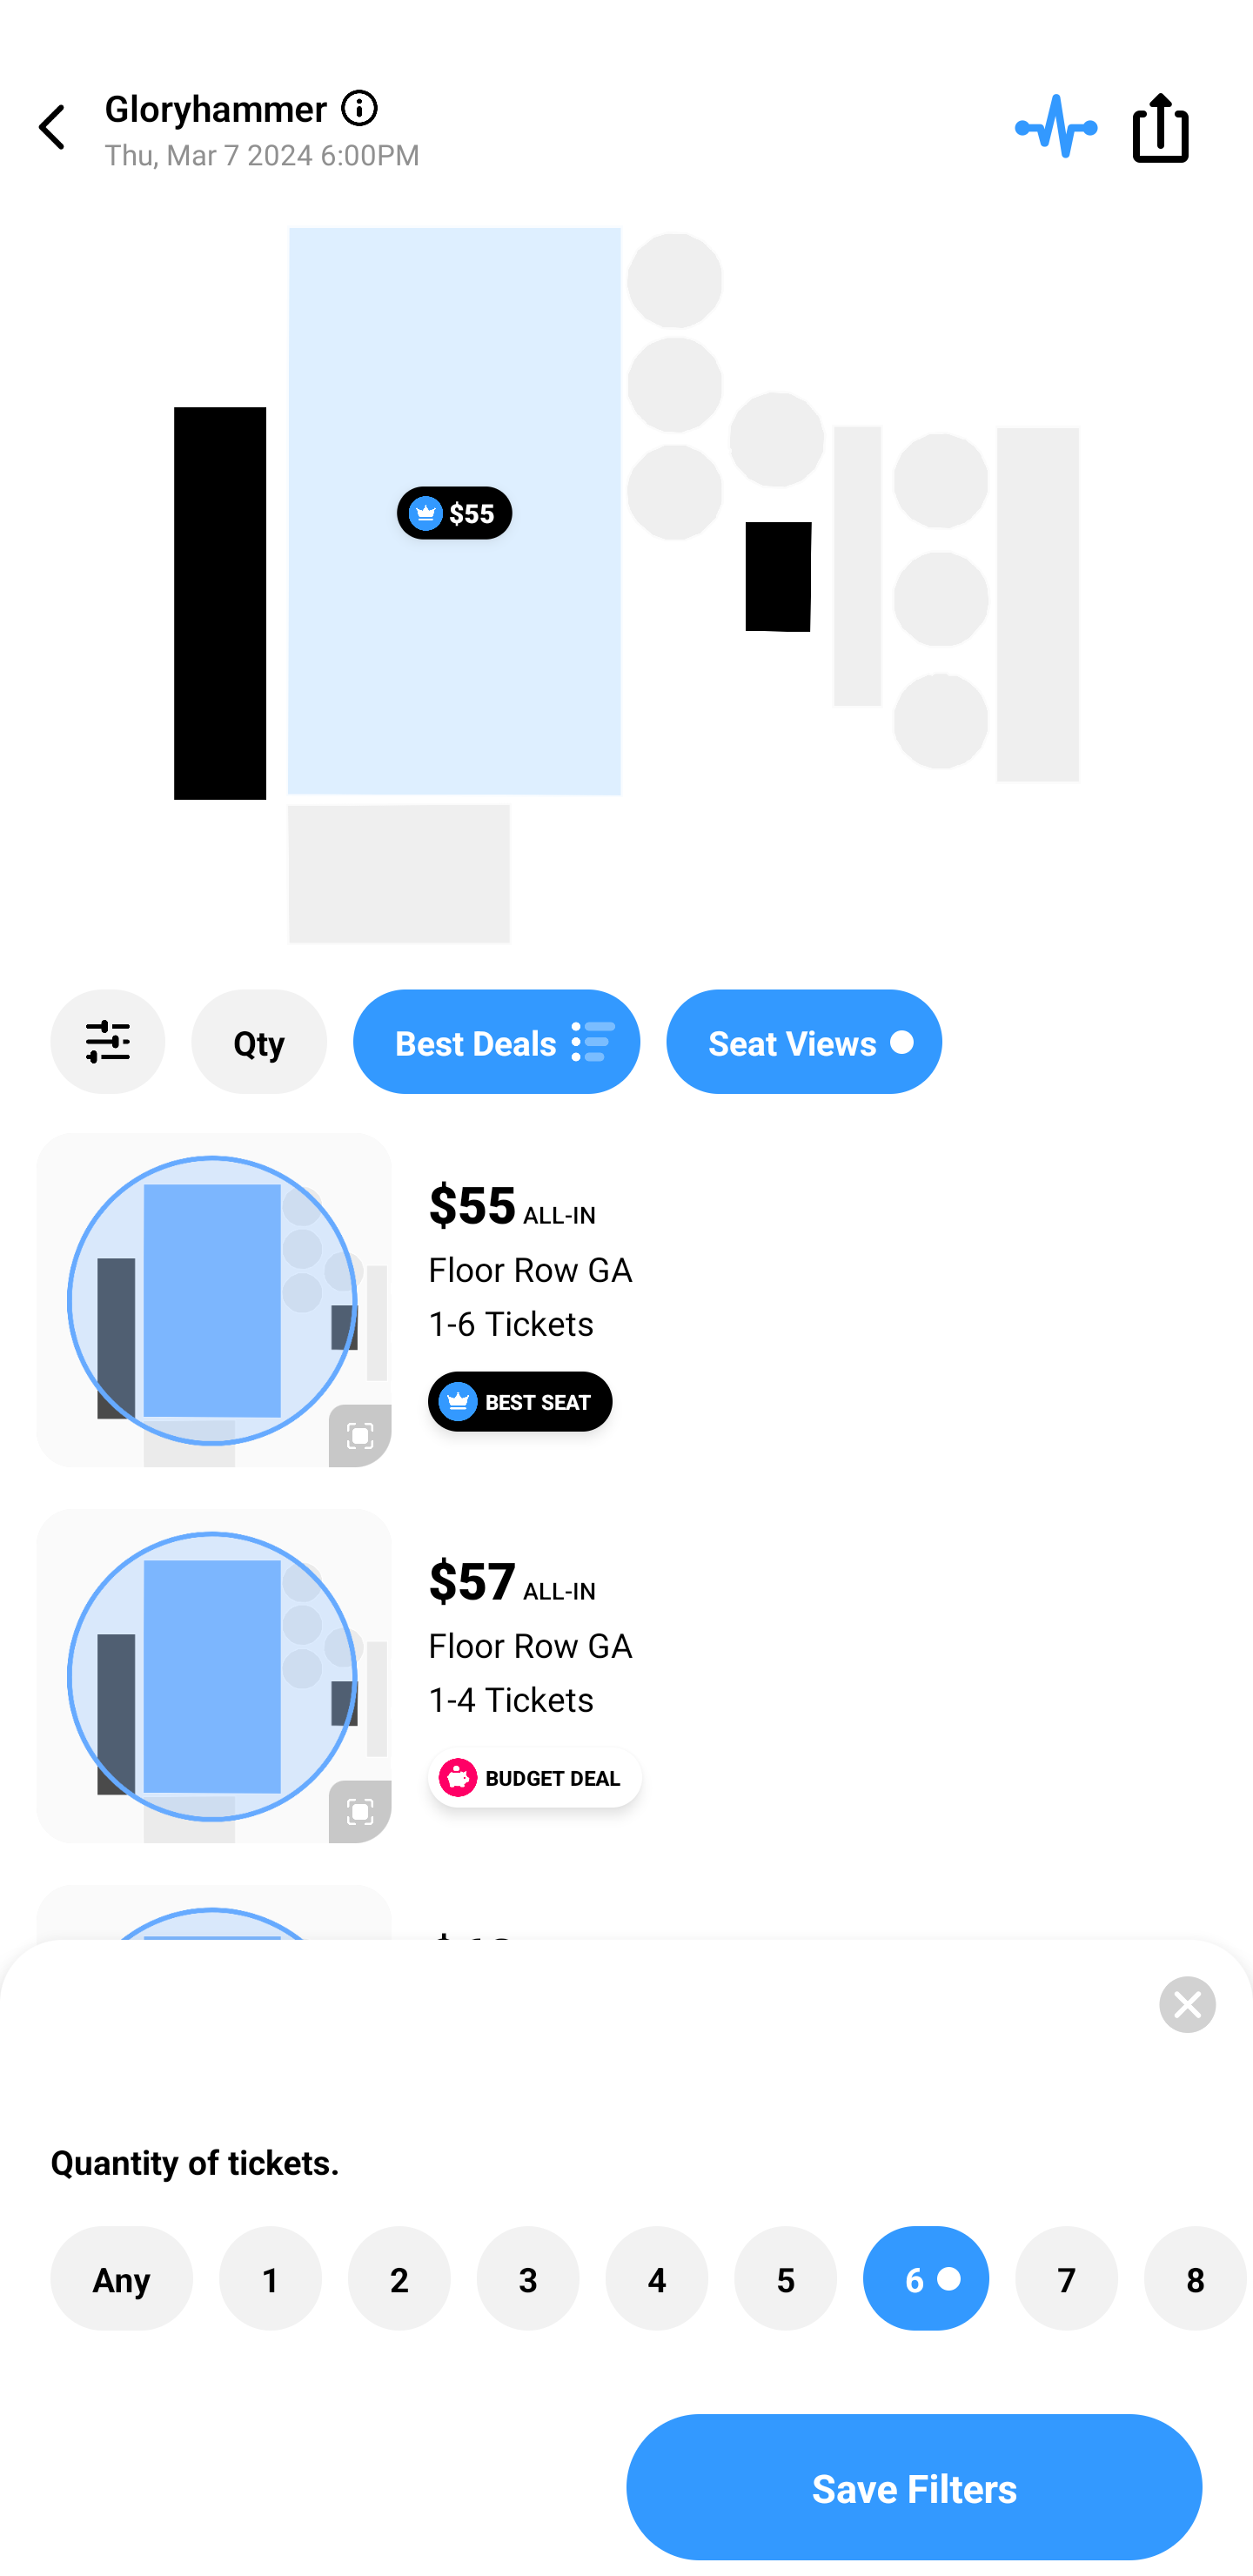 The width and height of the screenshot is (1253, 2576). I want to click on 5, so click(785, 2278).